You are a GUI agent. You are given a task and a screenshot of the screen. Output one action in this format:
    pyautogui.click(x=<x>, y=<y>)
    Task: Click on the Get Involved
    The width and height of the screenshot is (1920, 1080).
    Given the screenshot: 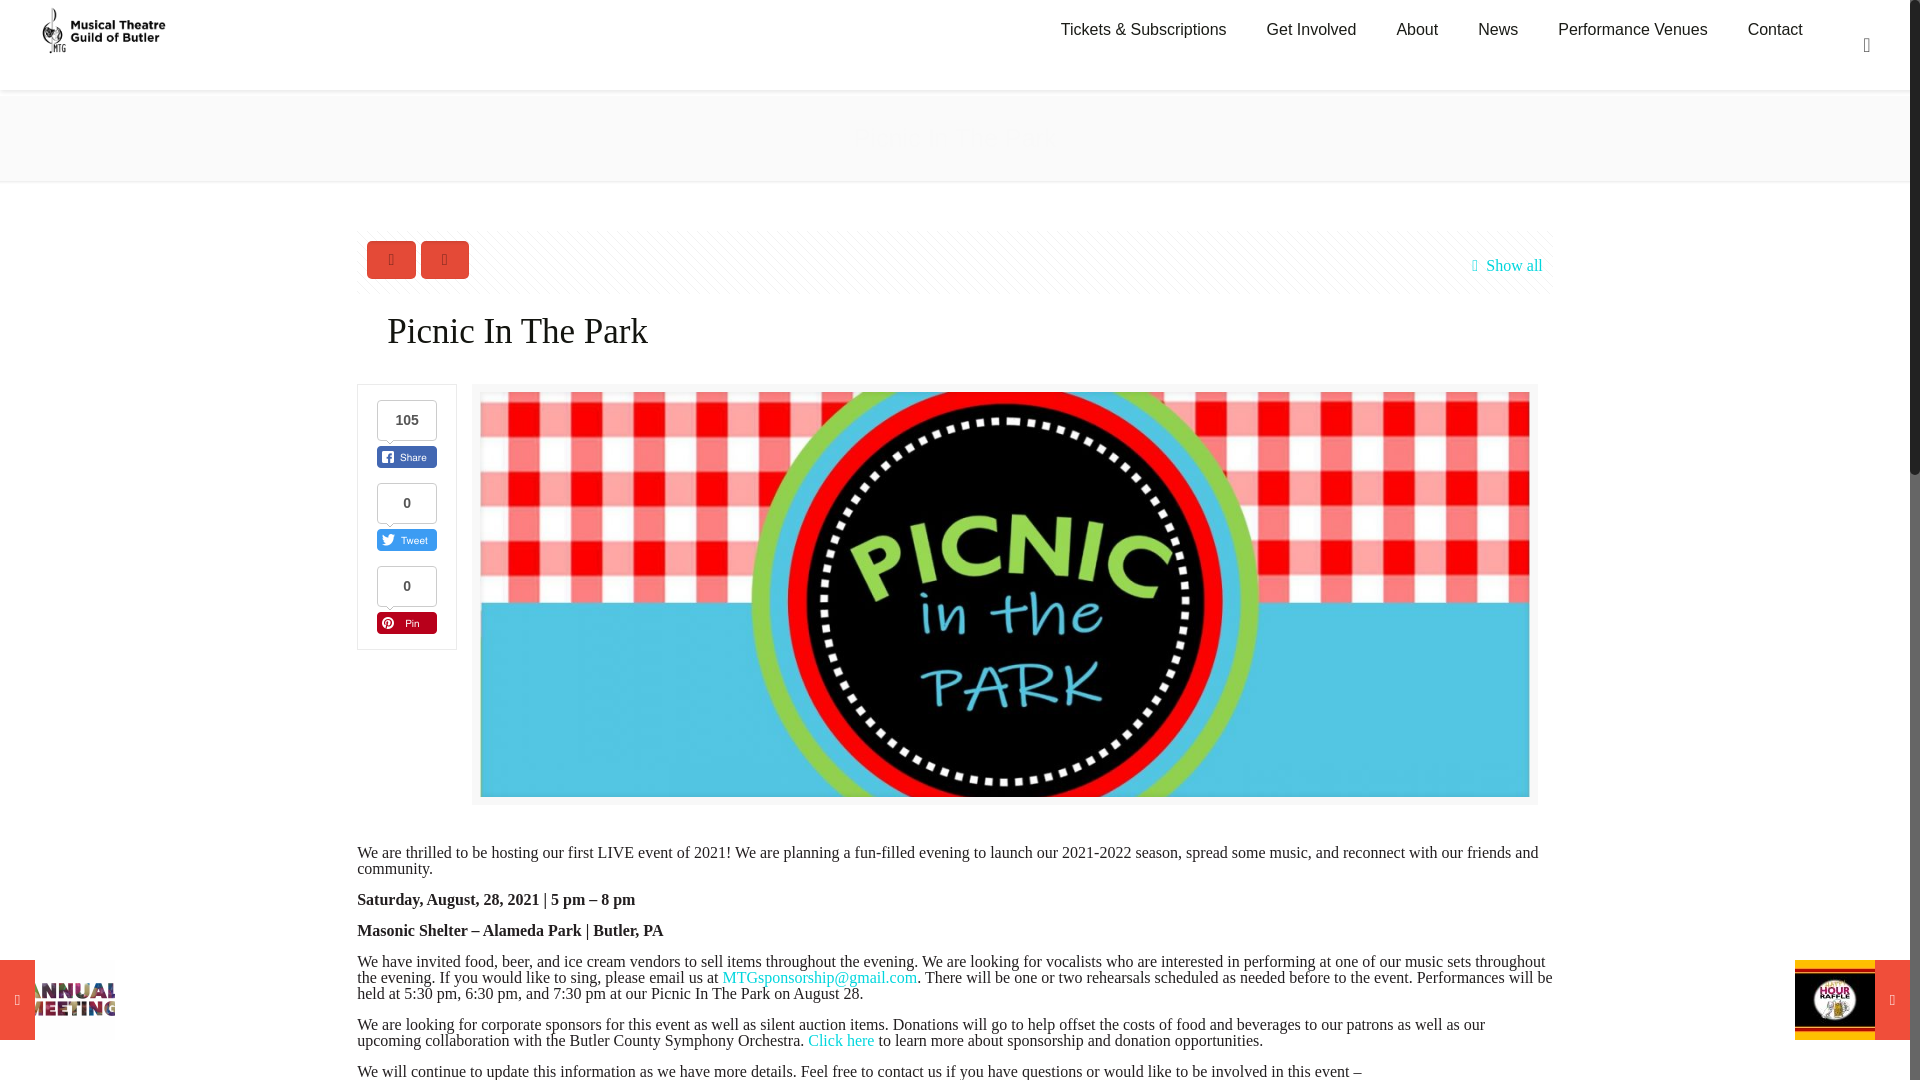 What is the action you would take?
    pyautogui.click(x=1311, y=30)
    